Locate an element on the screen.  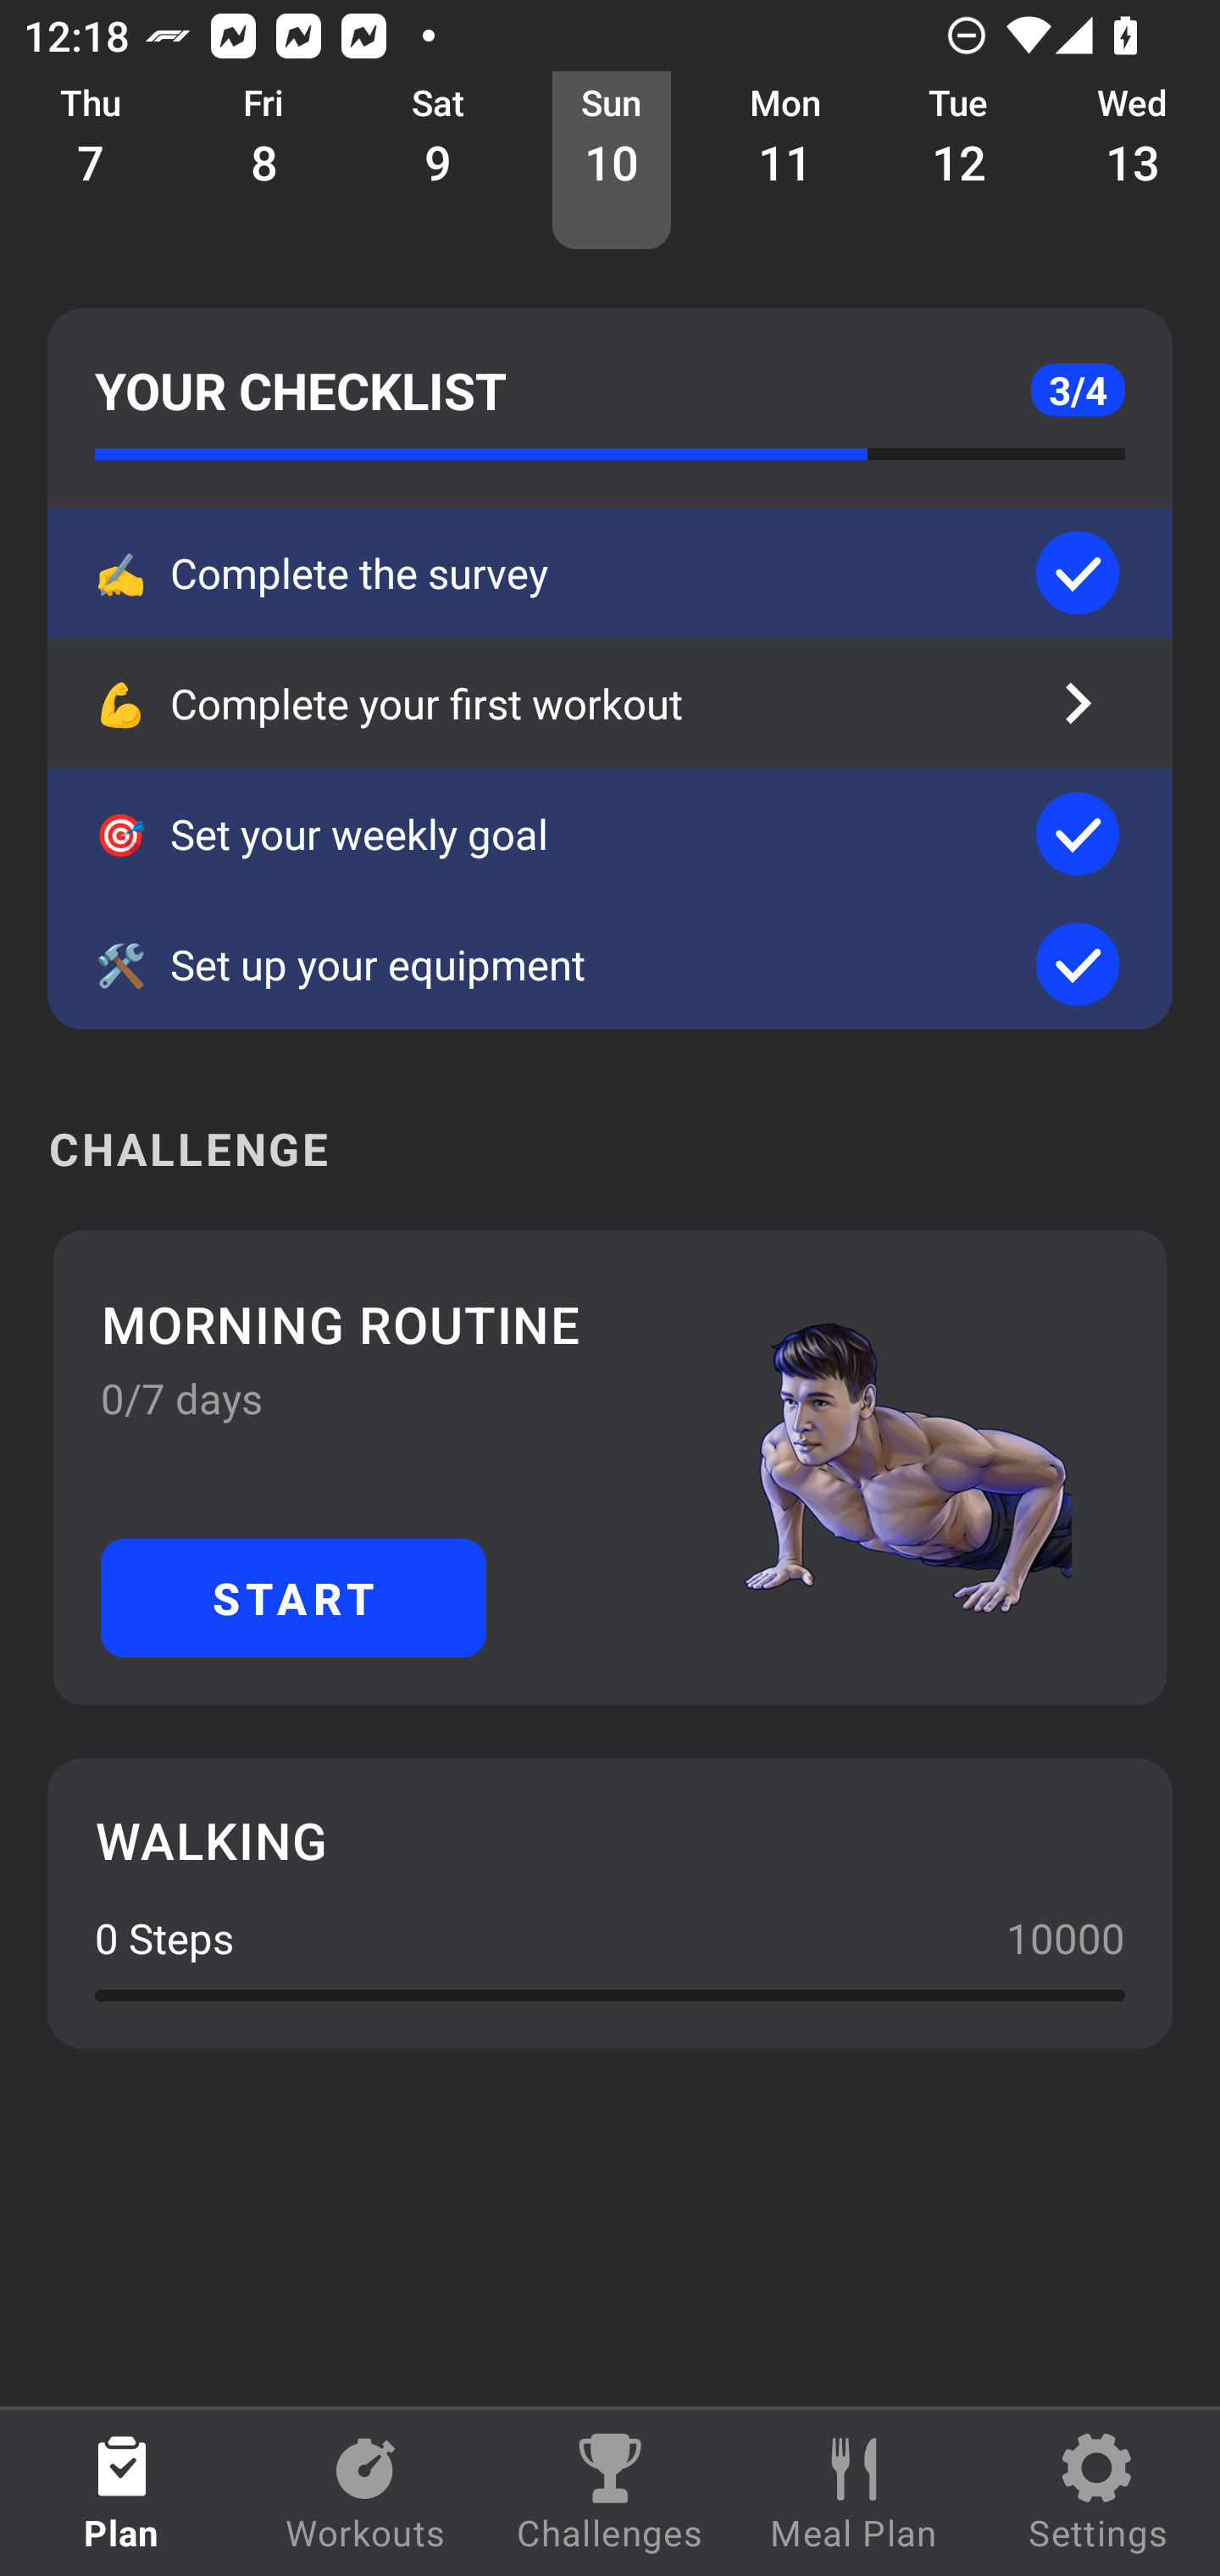
Wed 13 is located at coordinates (1134, 161).